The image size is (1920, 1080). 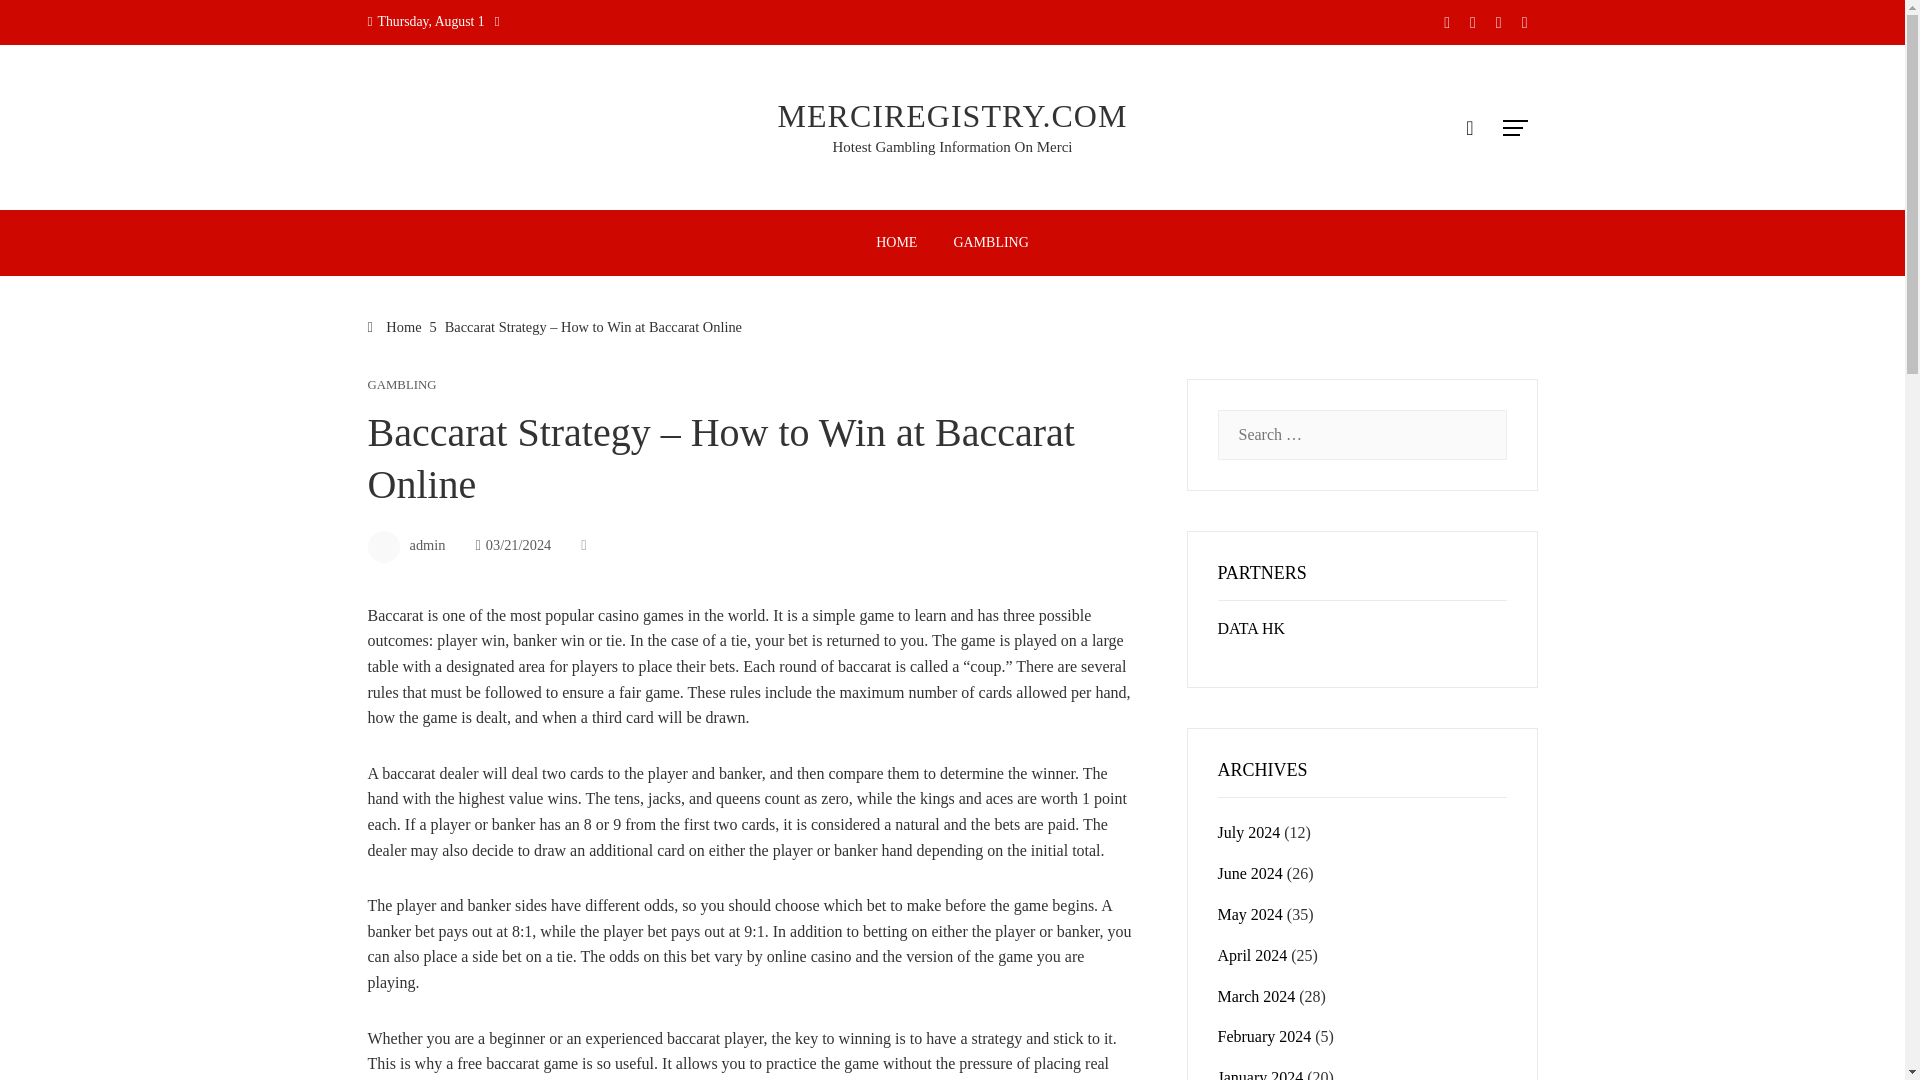 What do you see at coordinates (1252, 956) in the screenshot?
I see `April 2024` at bounding box center [1252, 956].